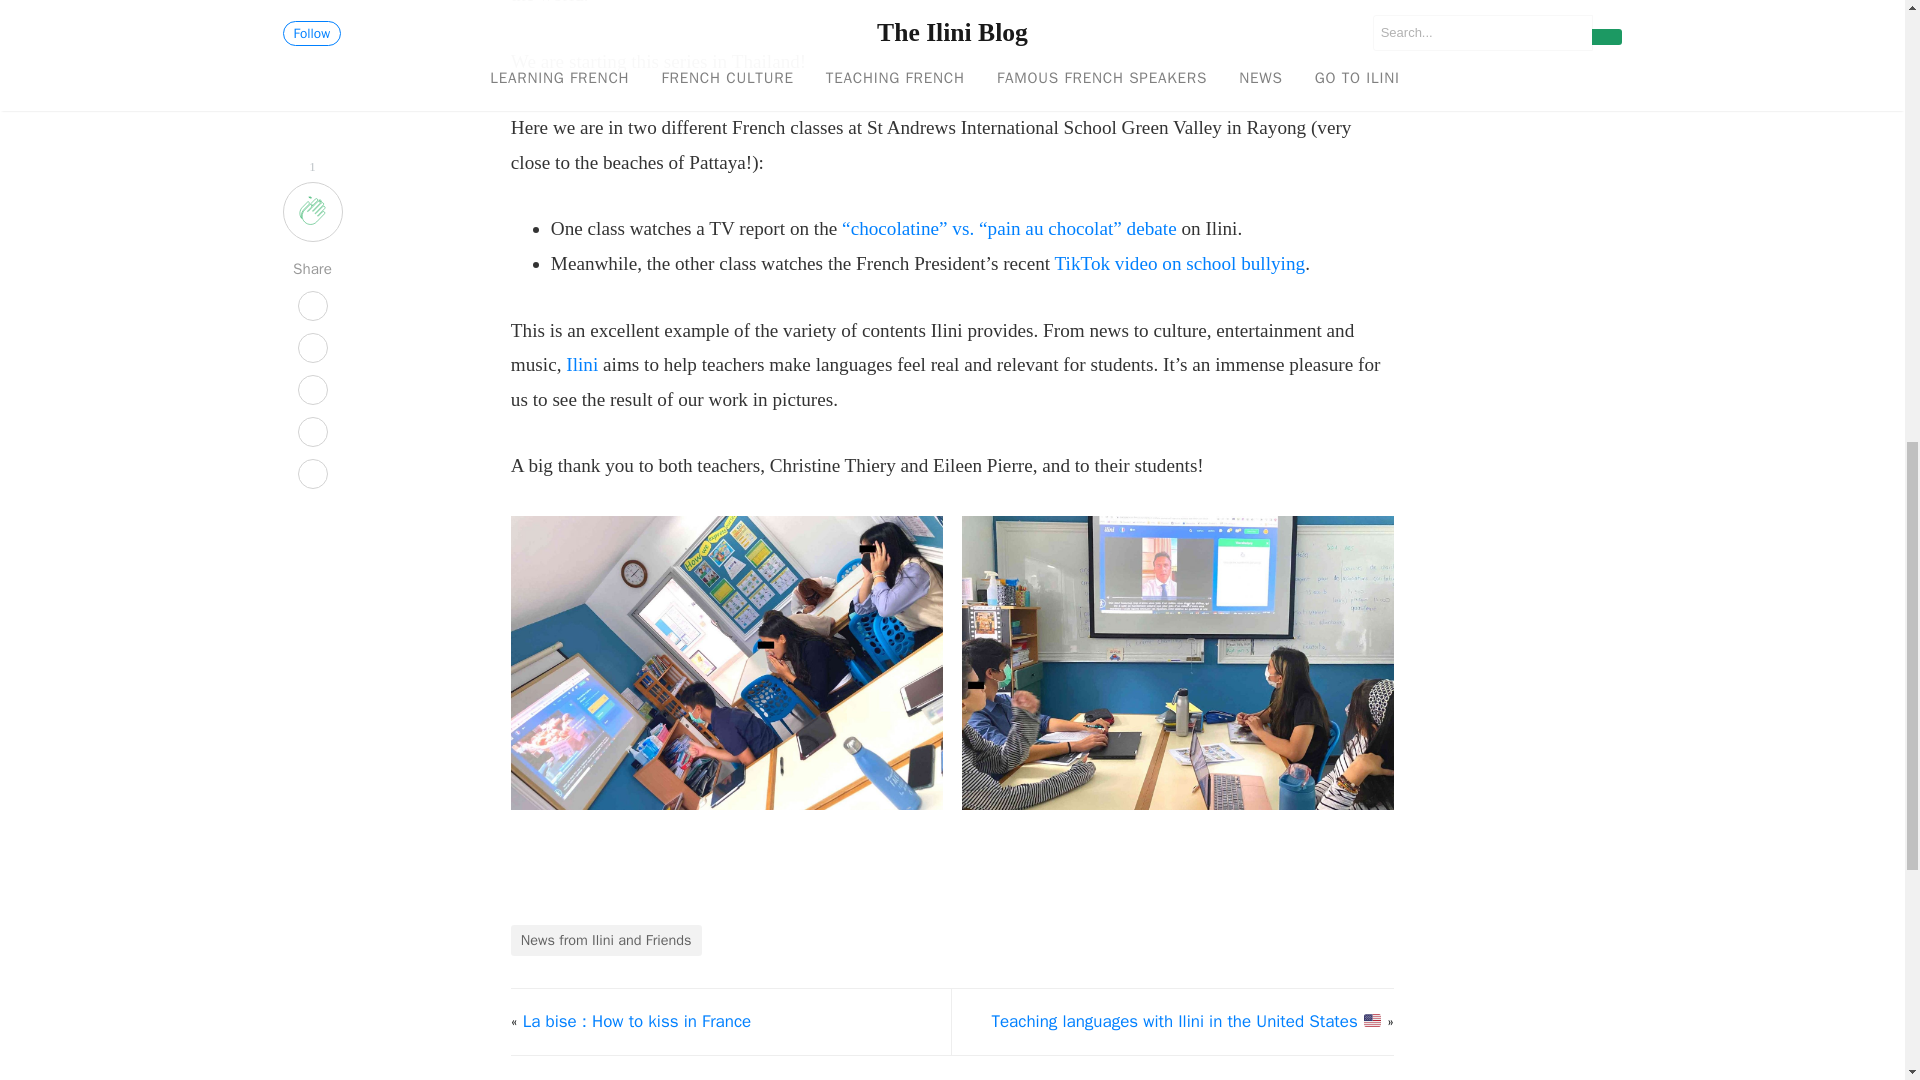  Describe the element at coordinates (582, 364) in the screenshot. I see `Ilini` at that location.